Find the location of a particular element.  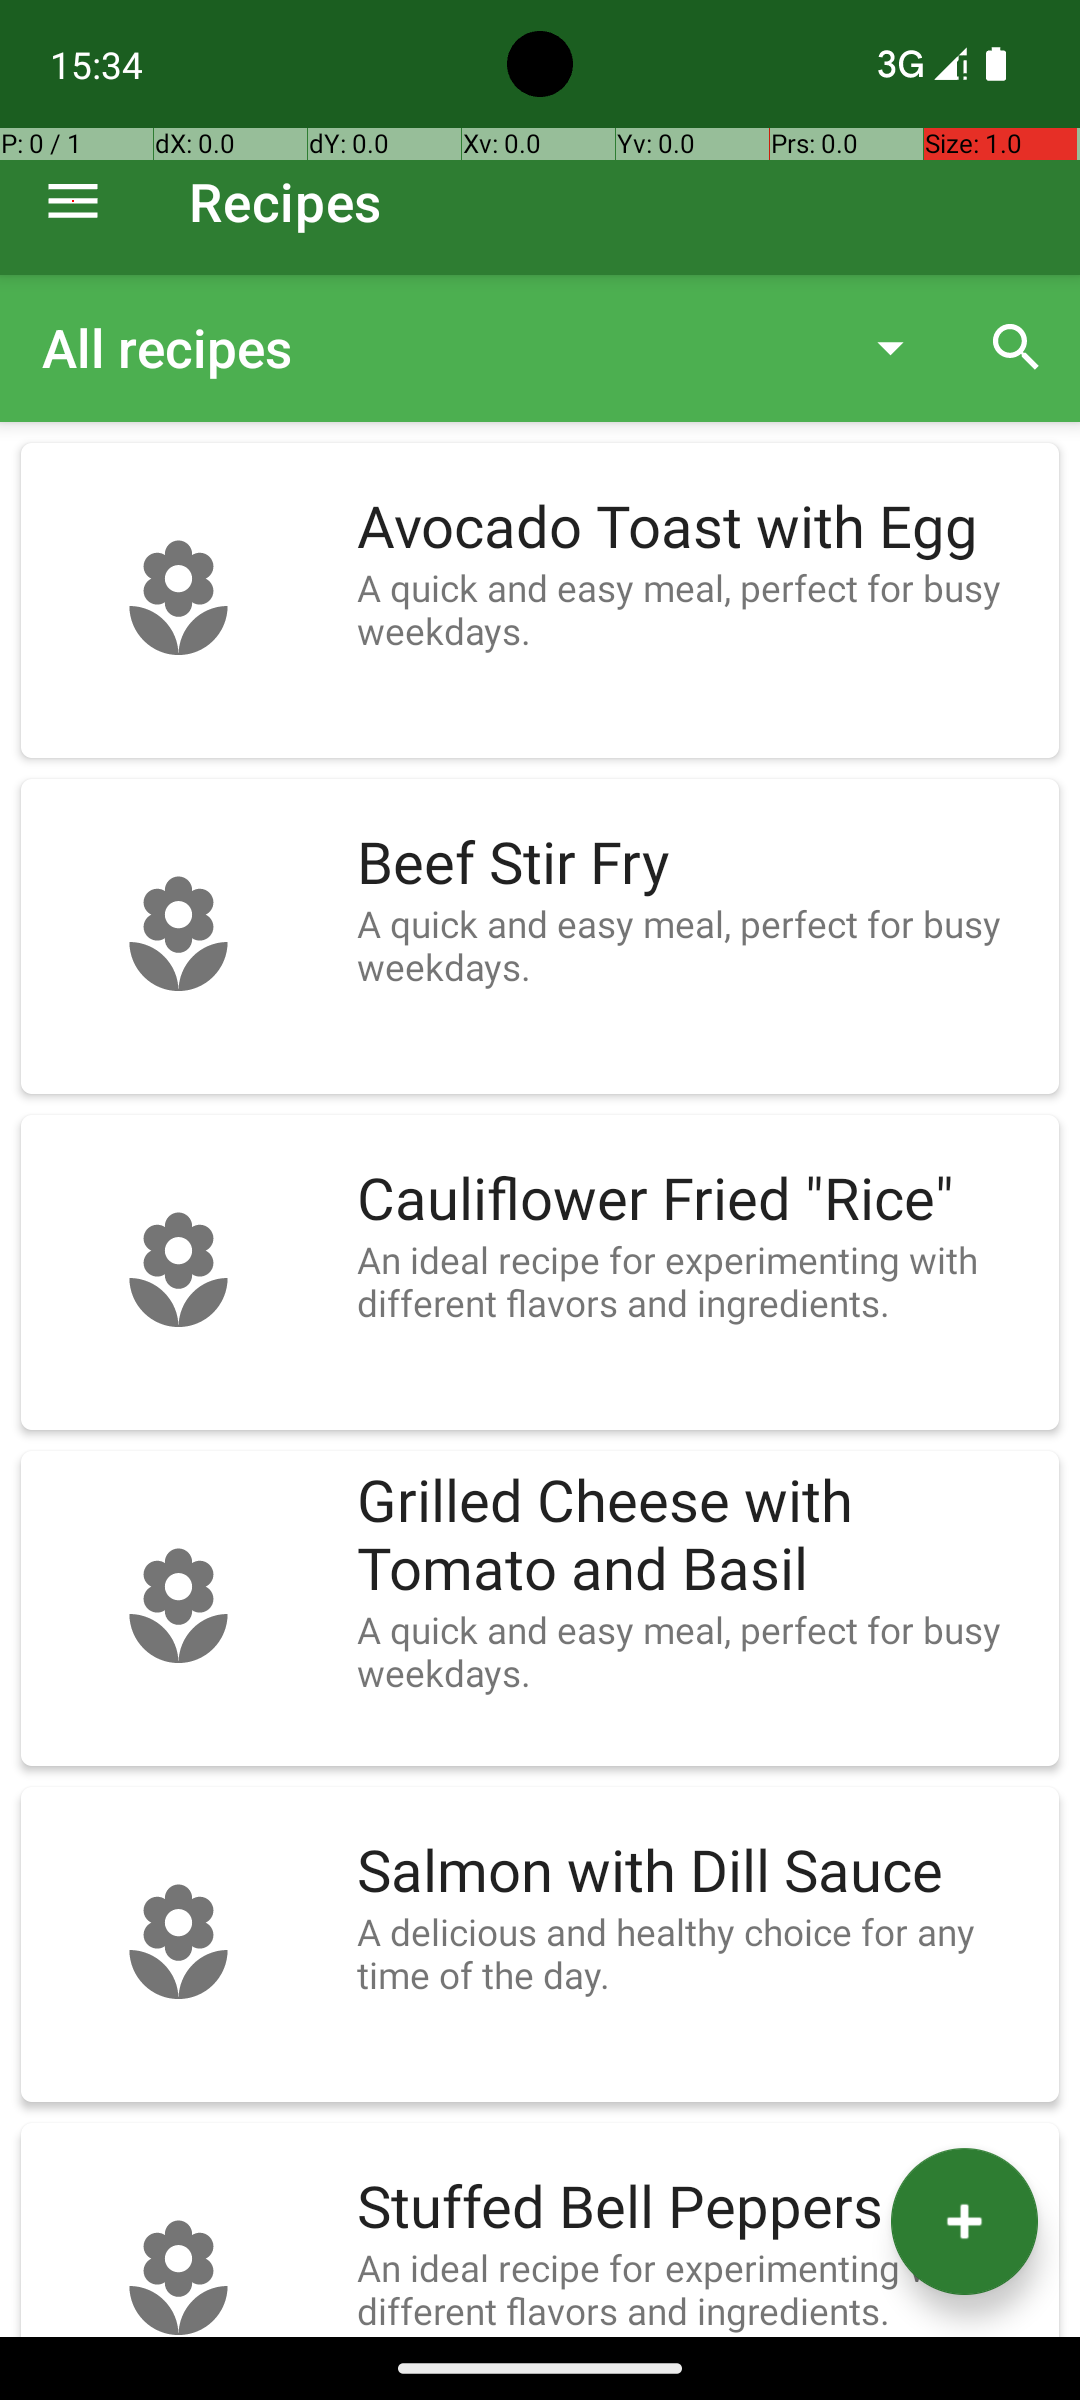

Salmon with Dill Sauce is located at coordinates (698, 1872).